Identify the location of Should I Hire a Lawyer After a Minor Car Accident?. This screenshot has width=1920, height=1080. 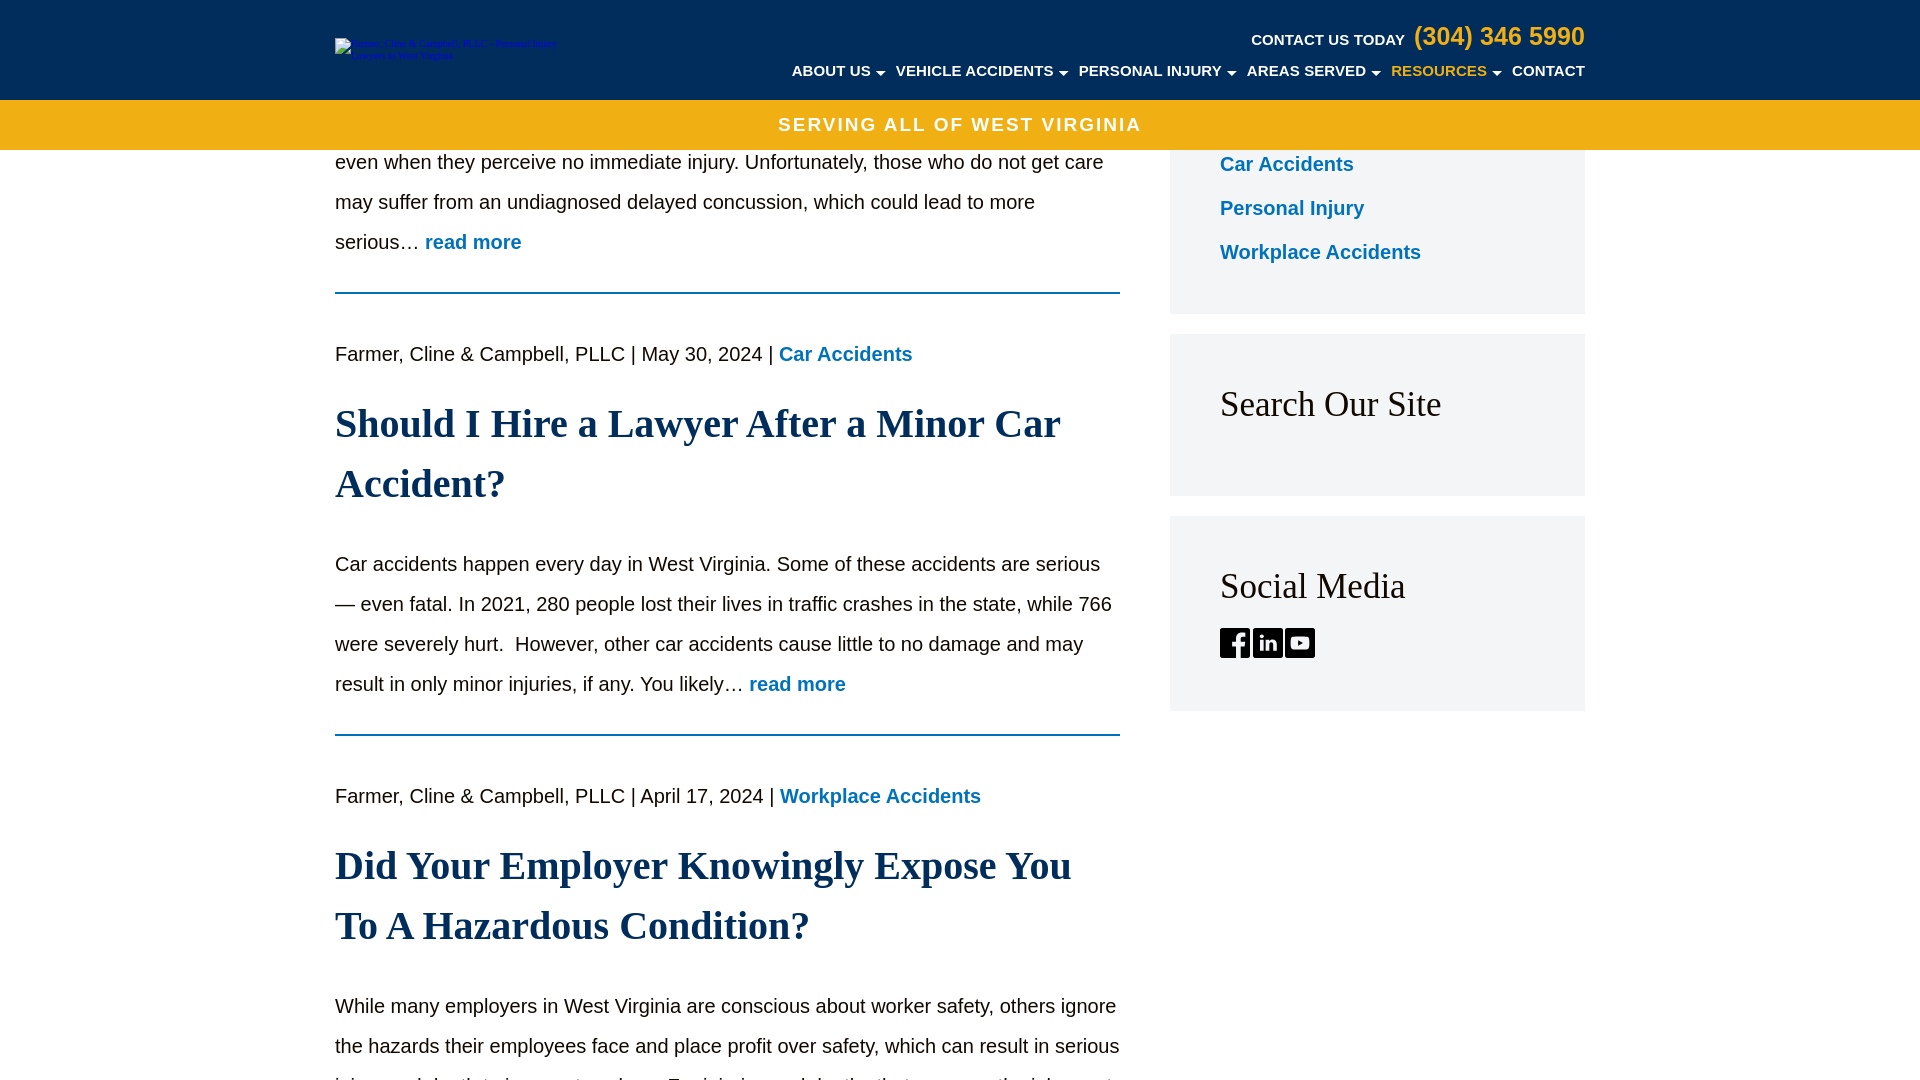
(726, 454).